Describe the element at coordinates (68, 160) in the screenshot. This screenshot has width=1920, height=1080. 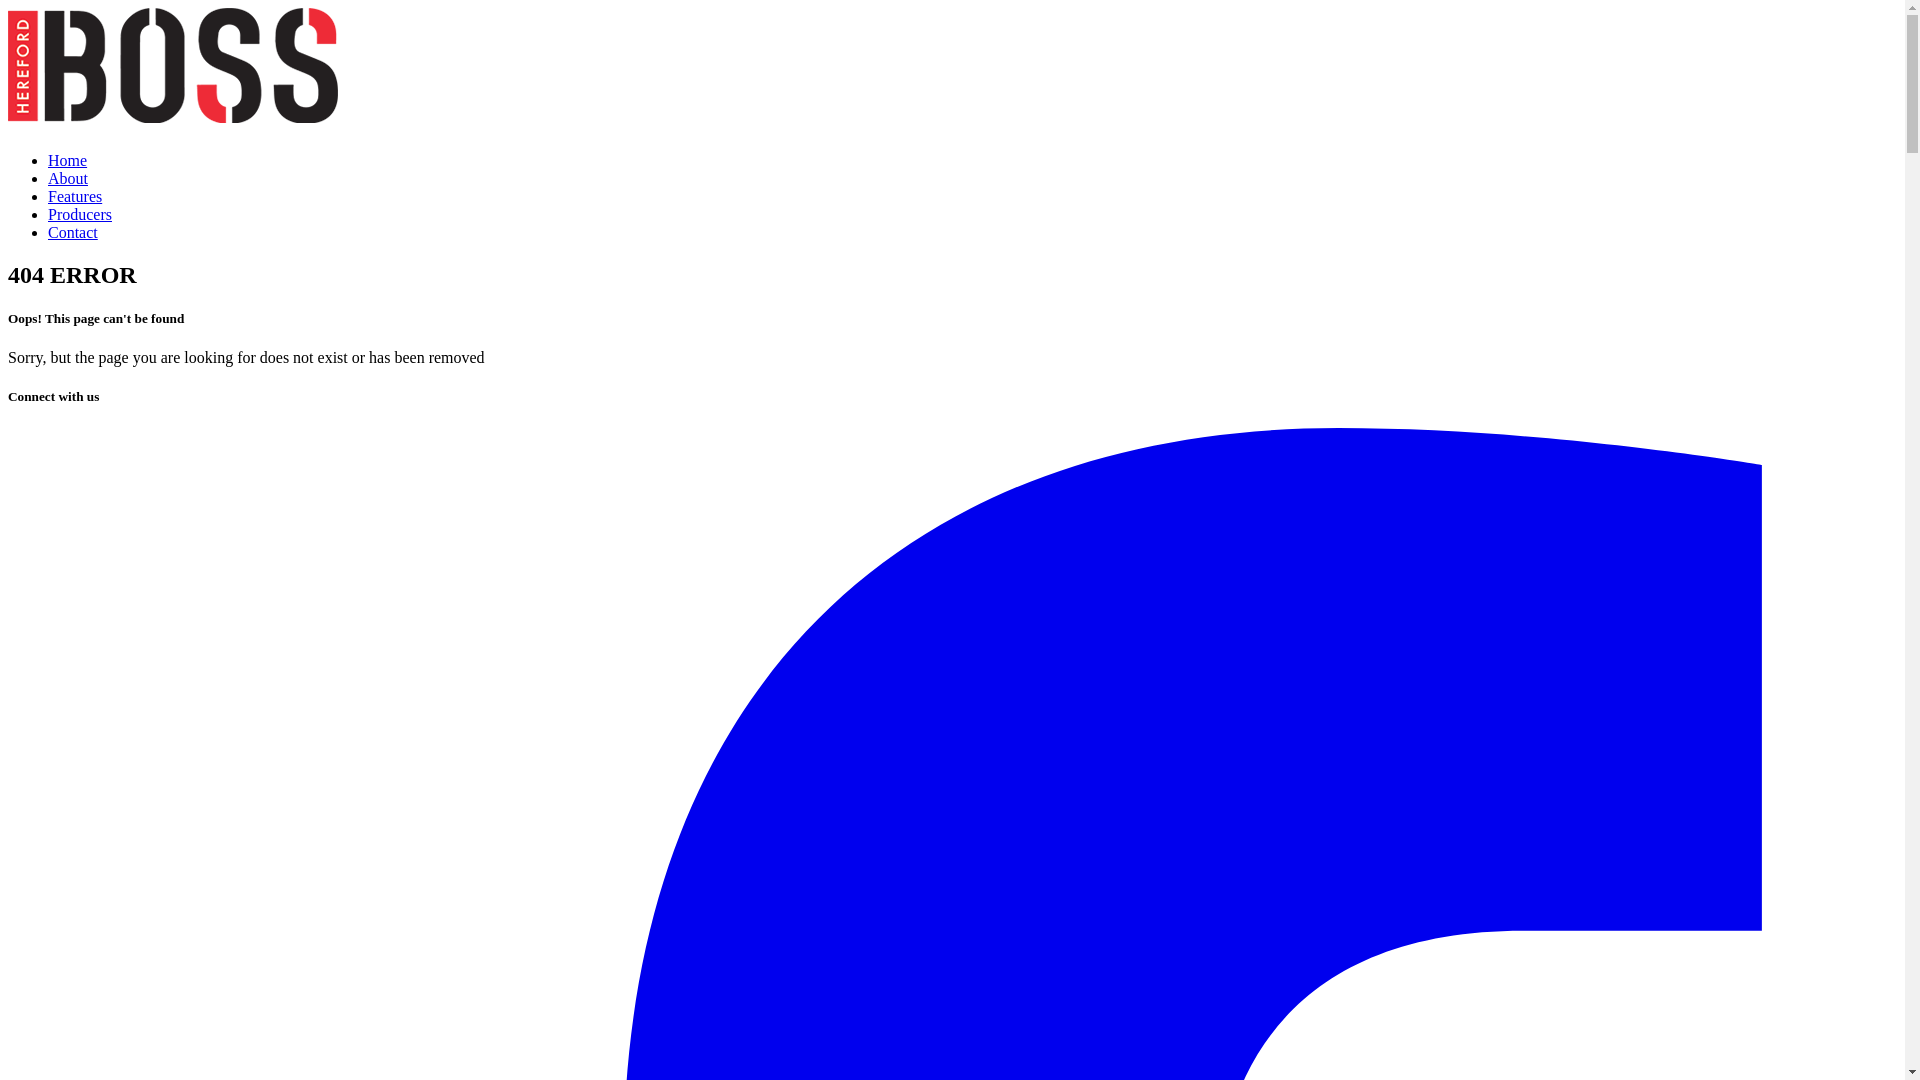
I see `Home` at that location.